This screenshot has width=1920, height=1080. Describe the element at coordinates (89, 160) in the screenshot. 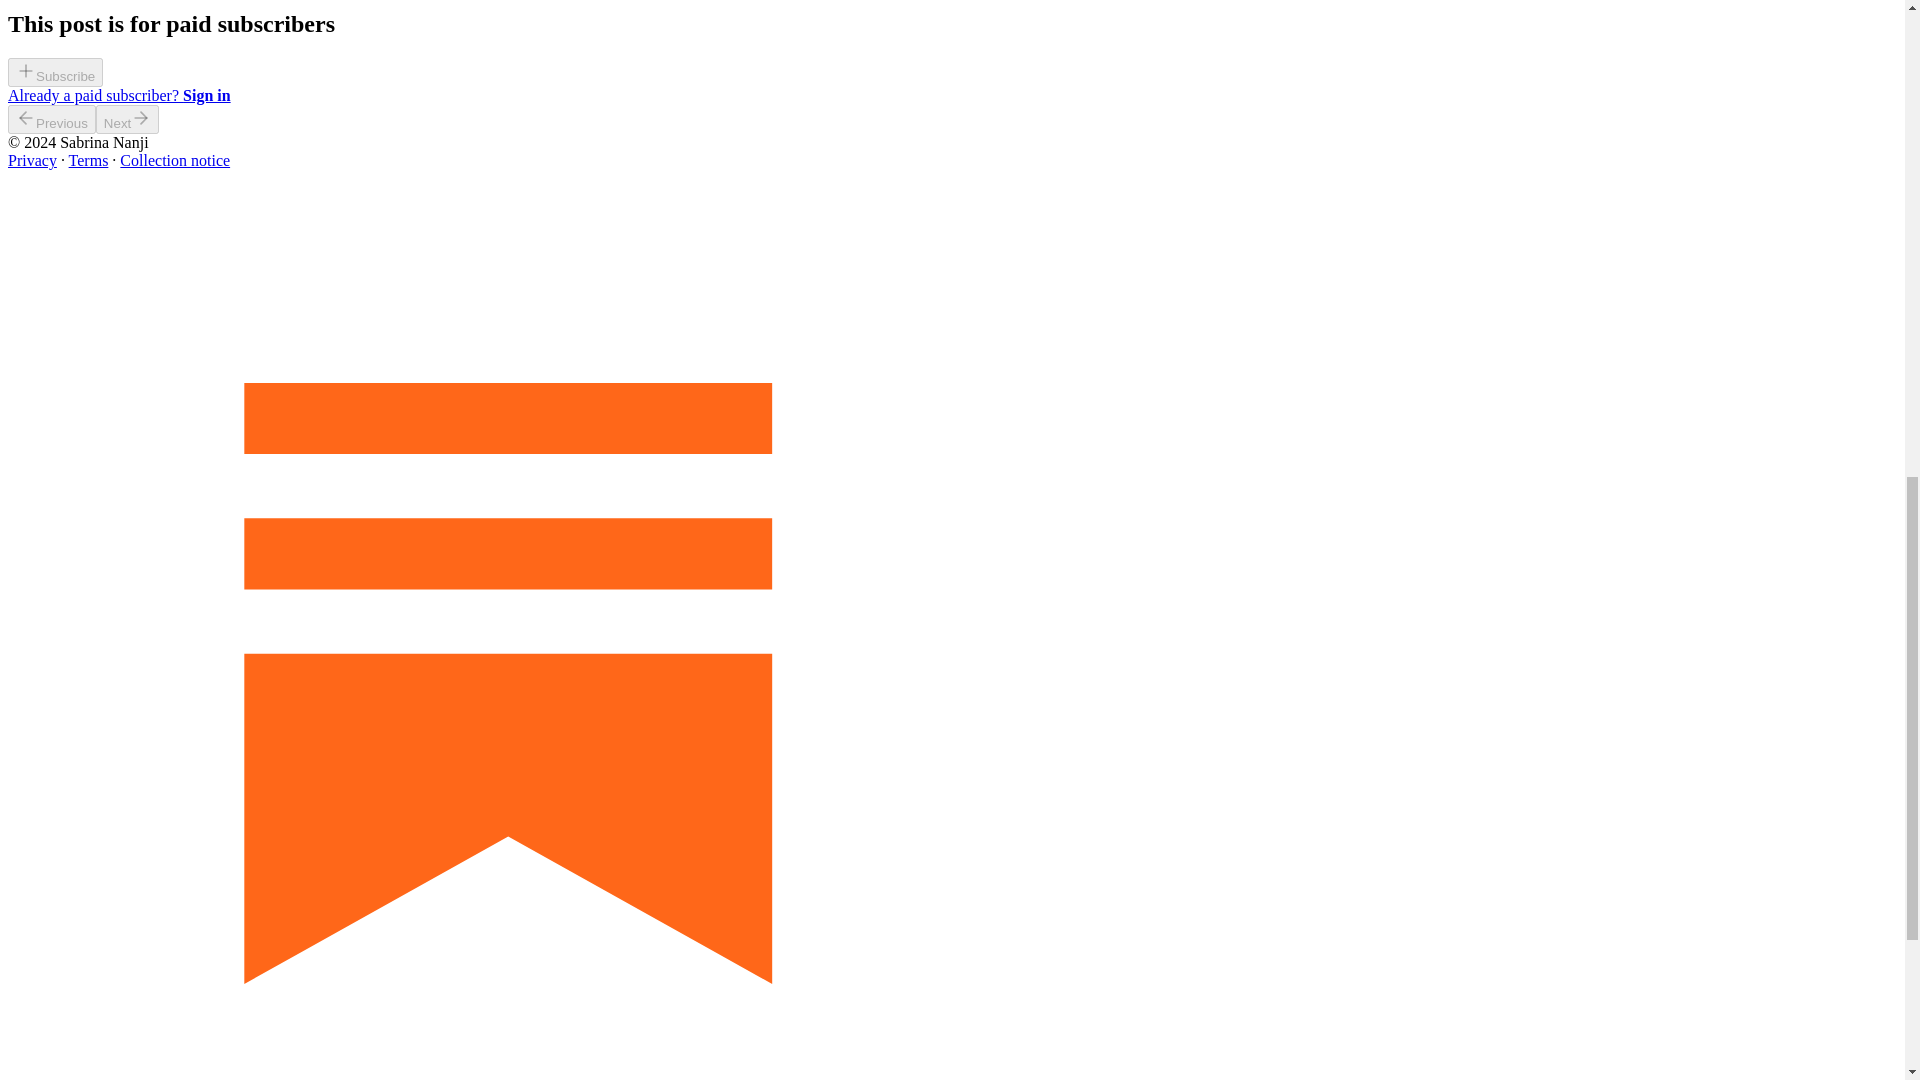

I see `Terms` at that location.